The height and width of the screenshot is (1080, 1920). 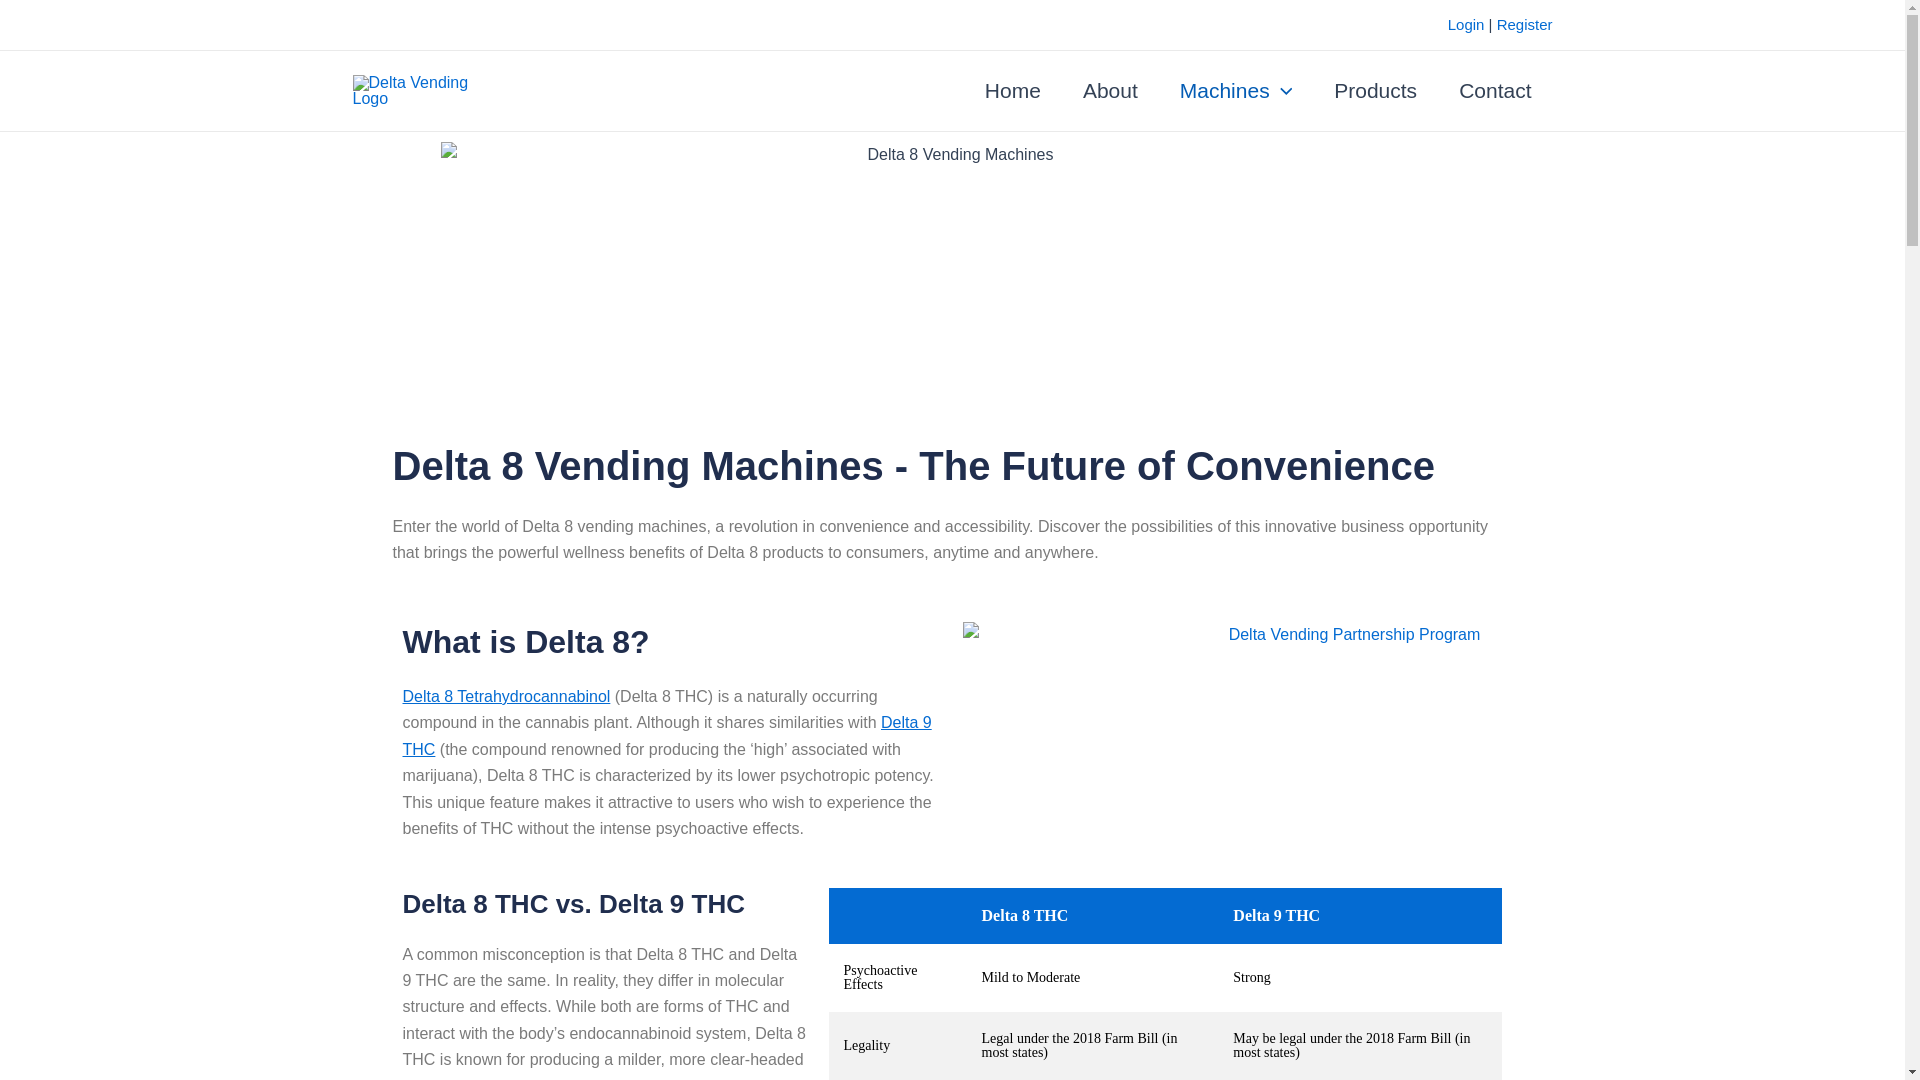 I want to click on About, so click(x=1110, y=90).